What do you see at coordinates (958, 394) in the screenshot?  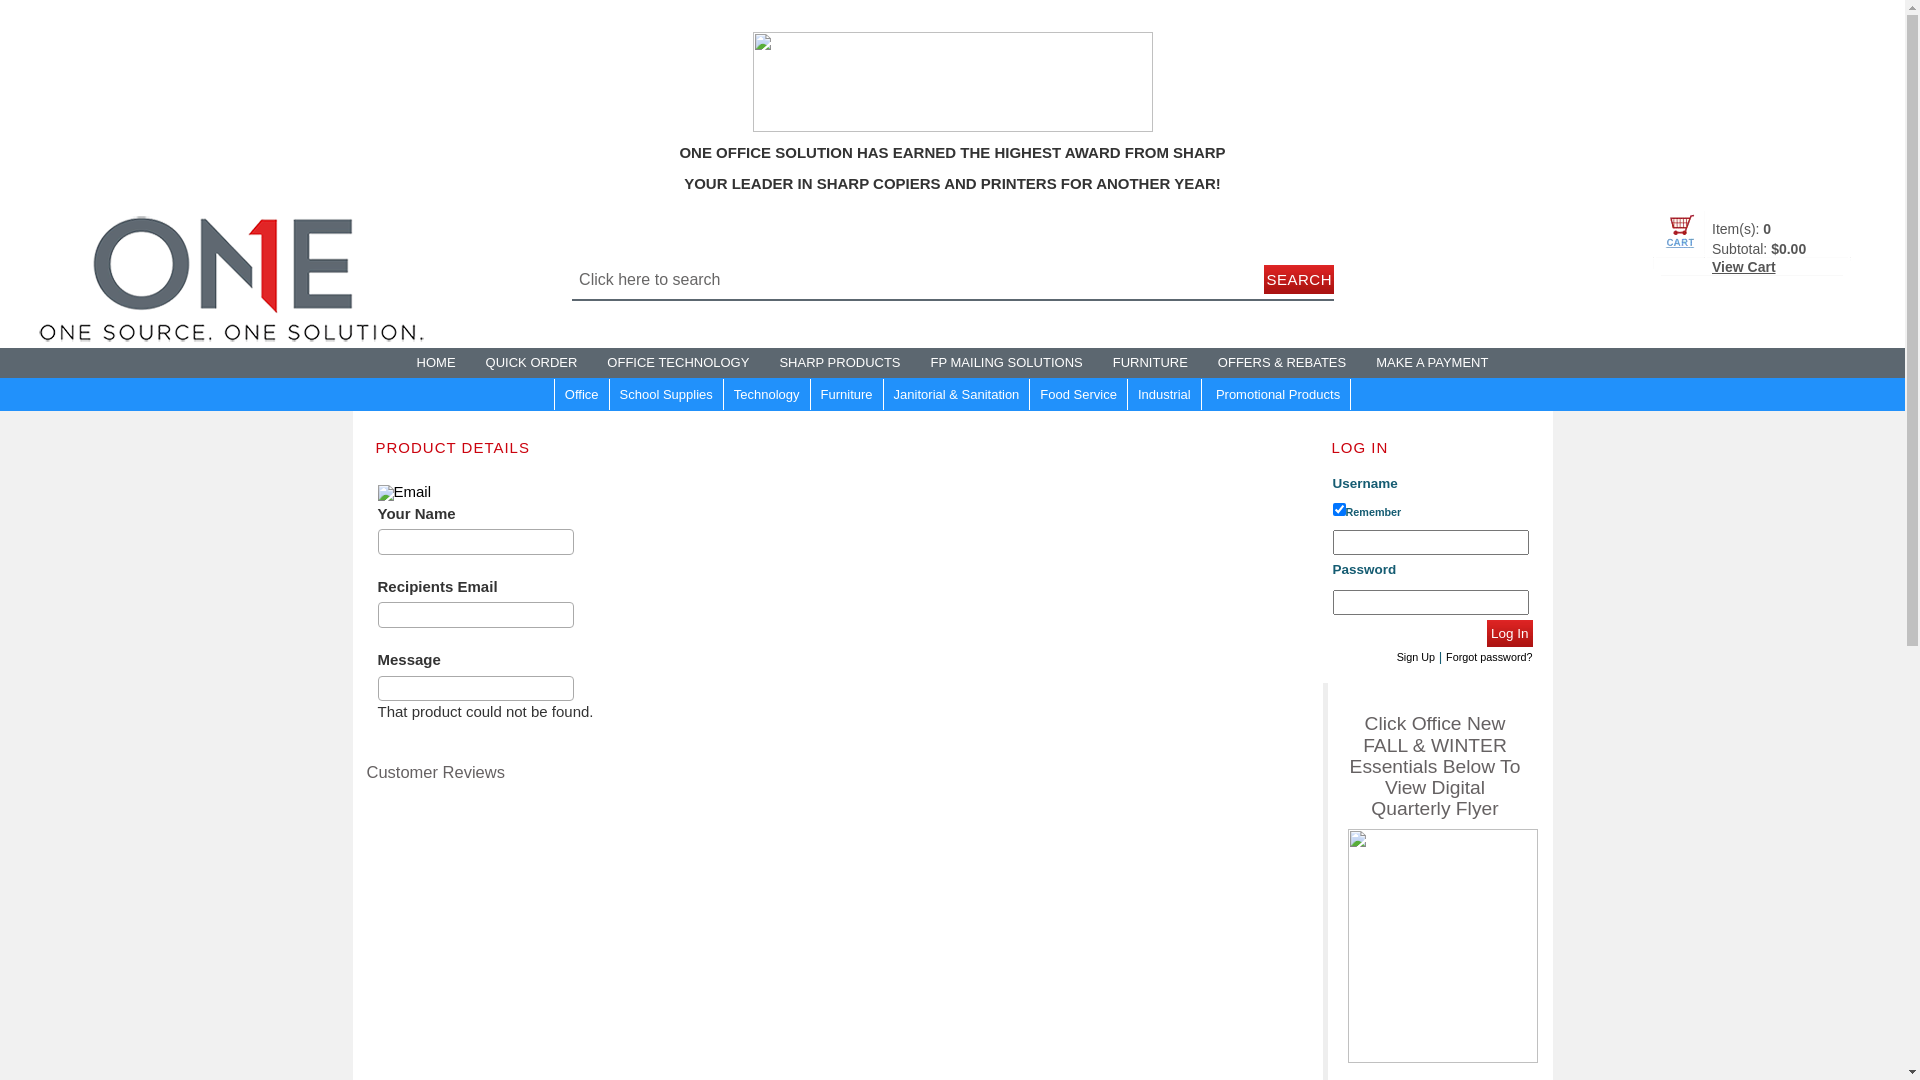 I see `Janitorial & Sanitation` at bounding box center [958, 394].